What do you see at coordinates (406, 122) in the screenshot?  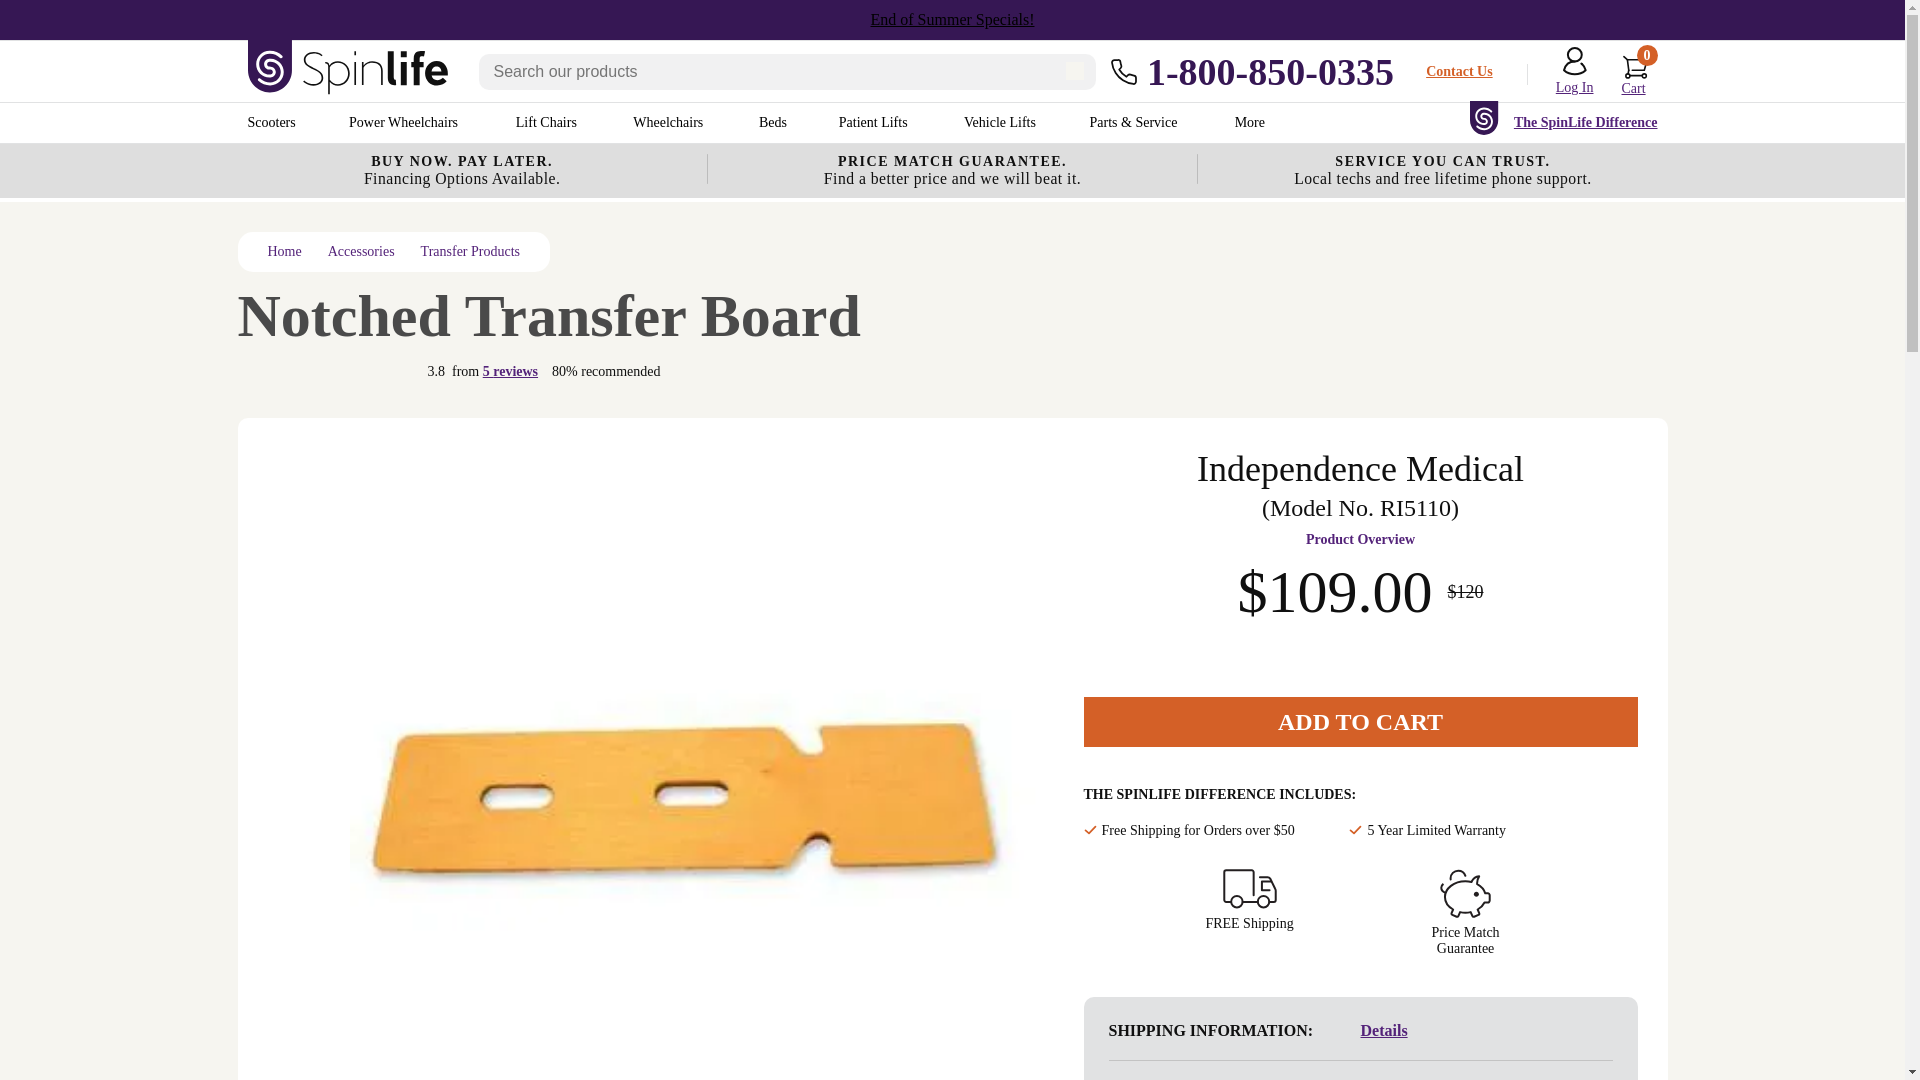 I see `Power Wheelchairs` at bounding box center [406, 122].